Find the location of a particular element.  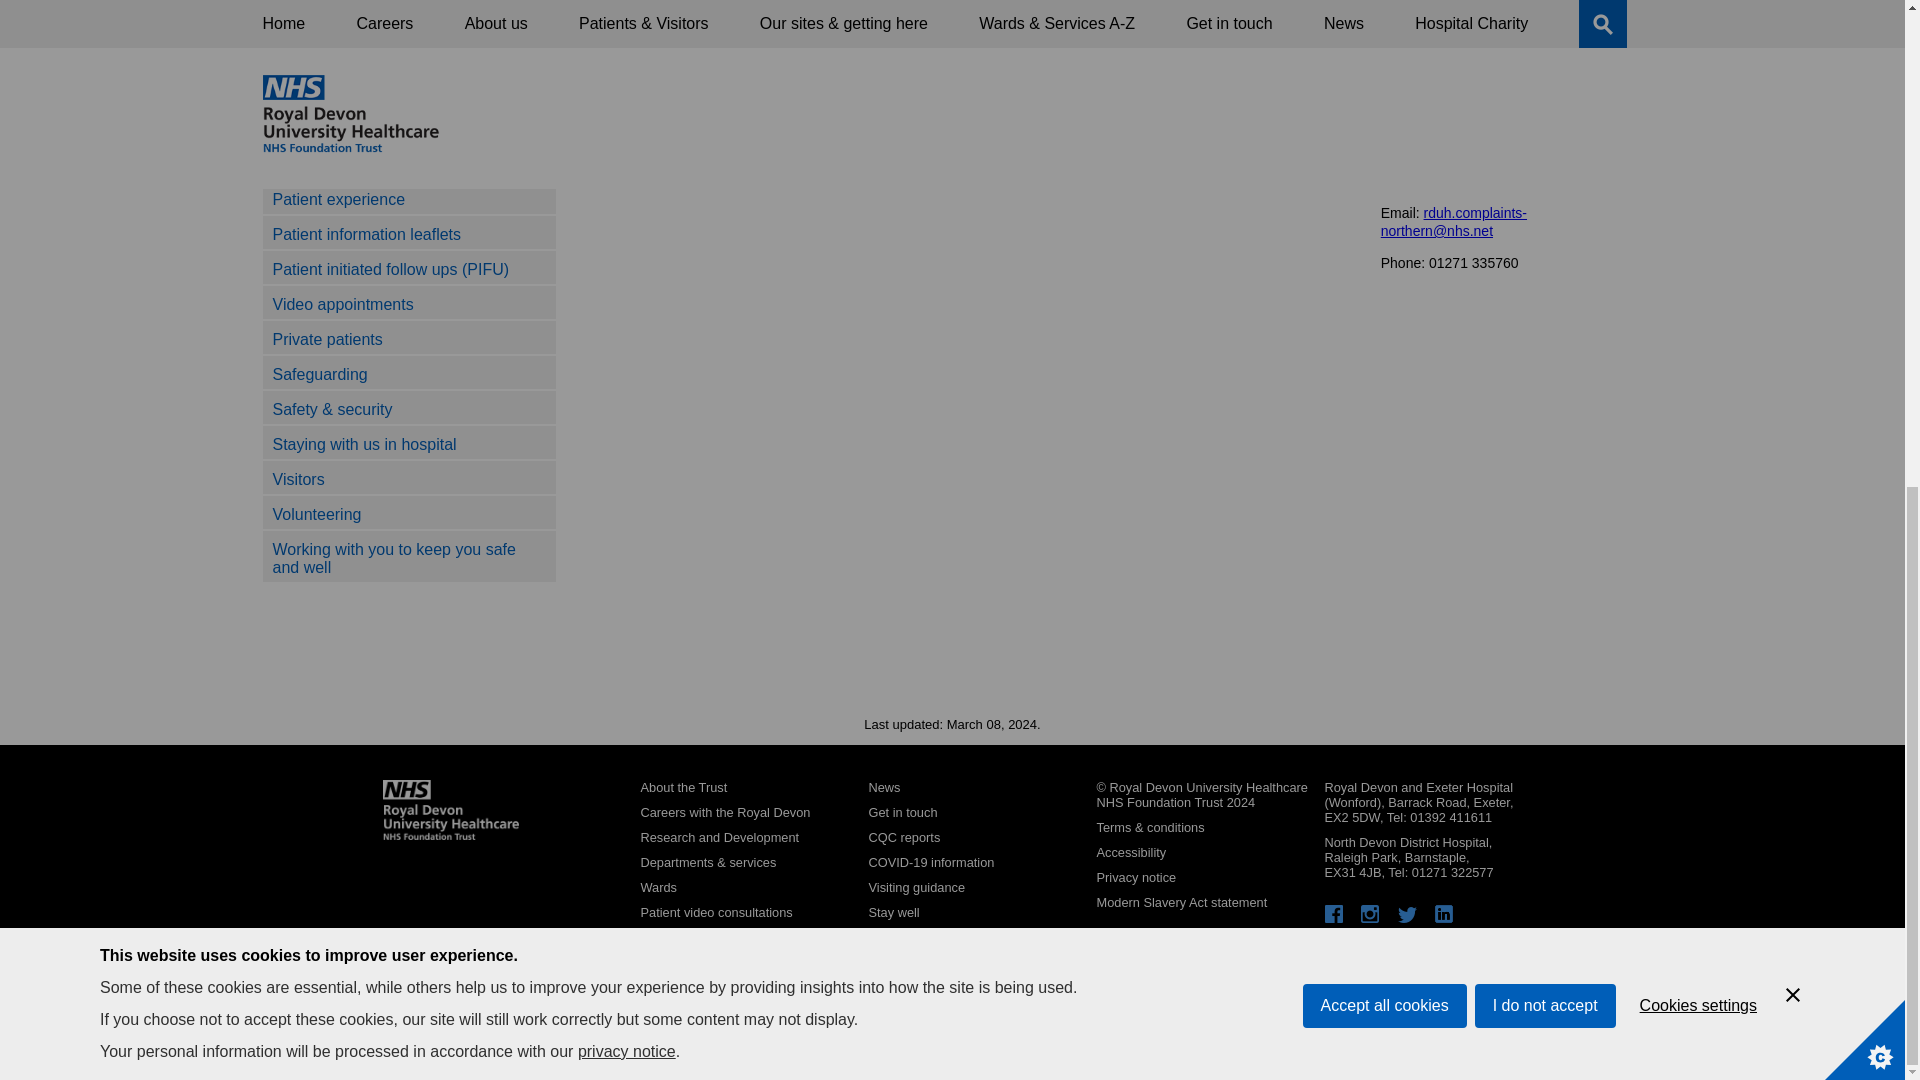

Modern Slavery Statement is located at coordinates (1182, 902).